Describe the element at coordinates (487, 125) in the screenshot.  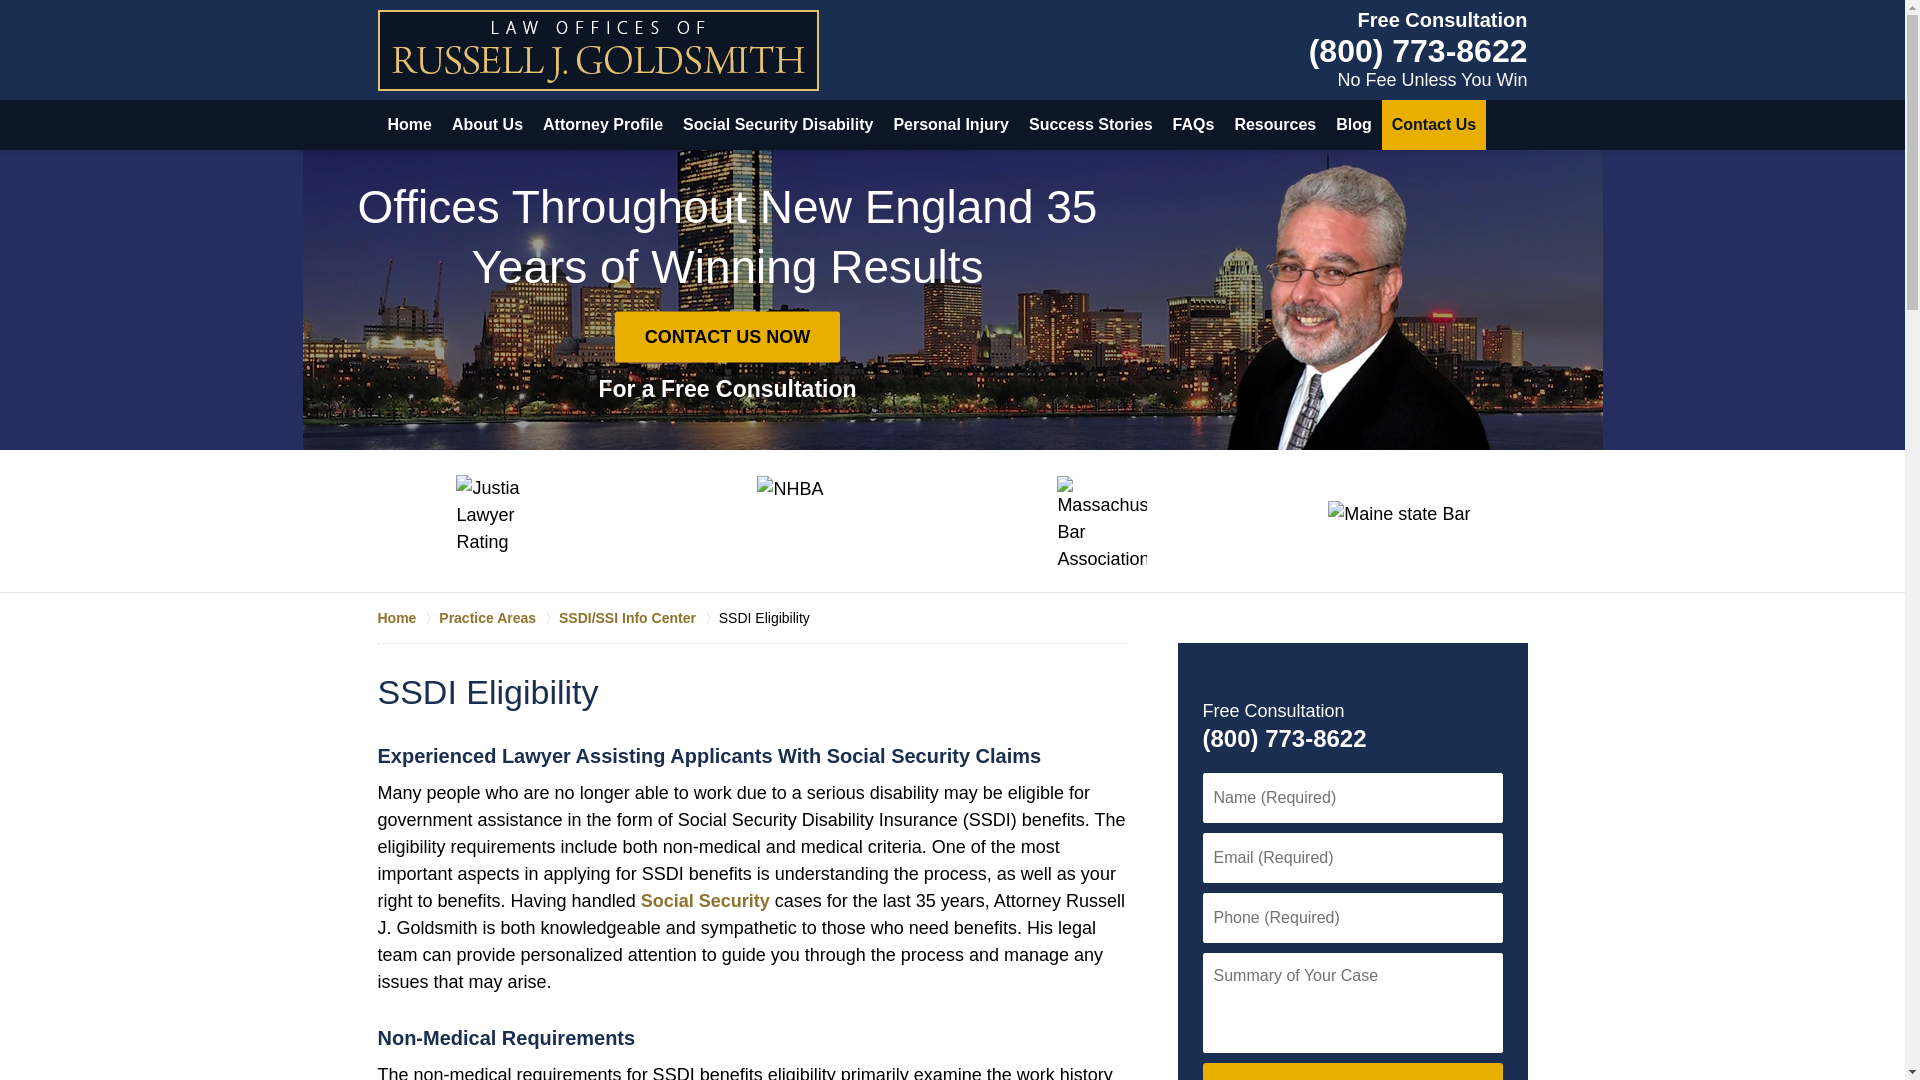
I see `About Us` at that location.